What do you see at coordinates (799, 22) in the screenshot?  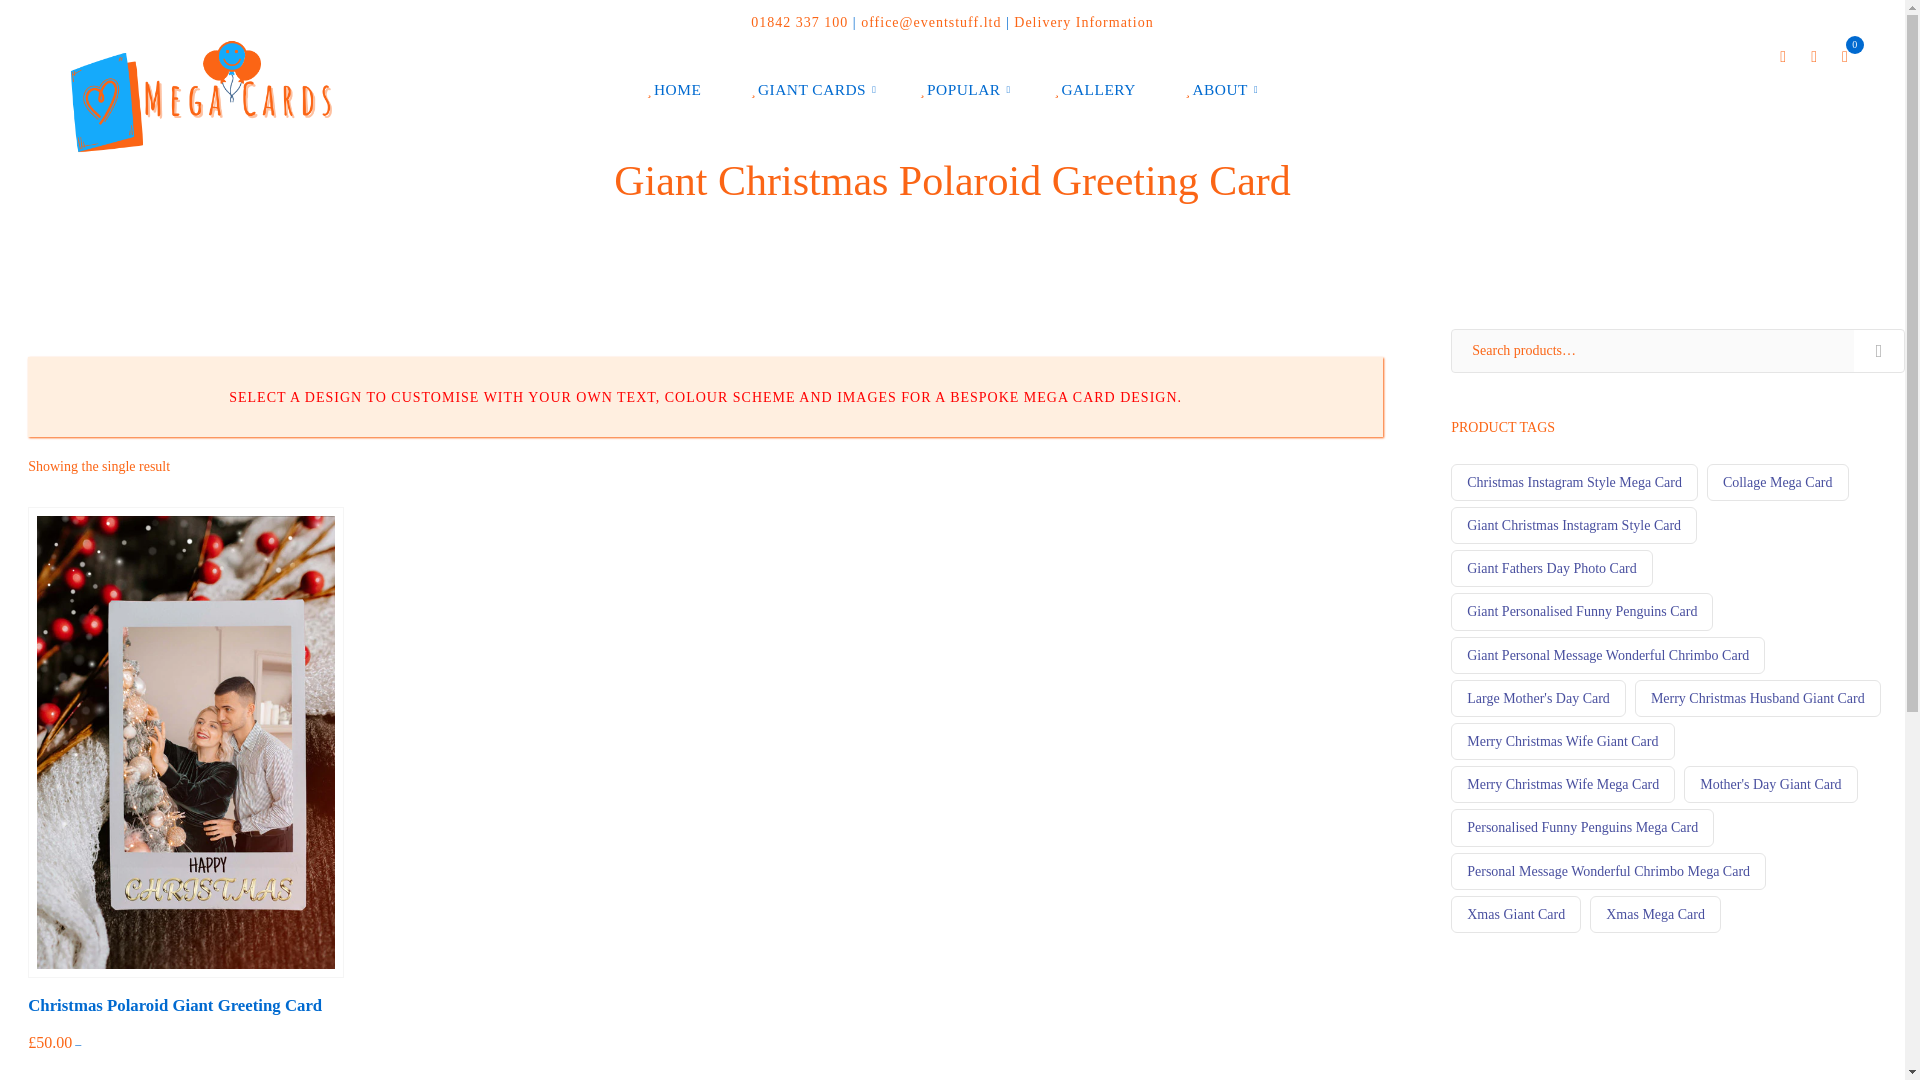 I see `01842 337 100` at bounding box center [799, 22].